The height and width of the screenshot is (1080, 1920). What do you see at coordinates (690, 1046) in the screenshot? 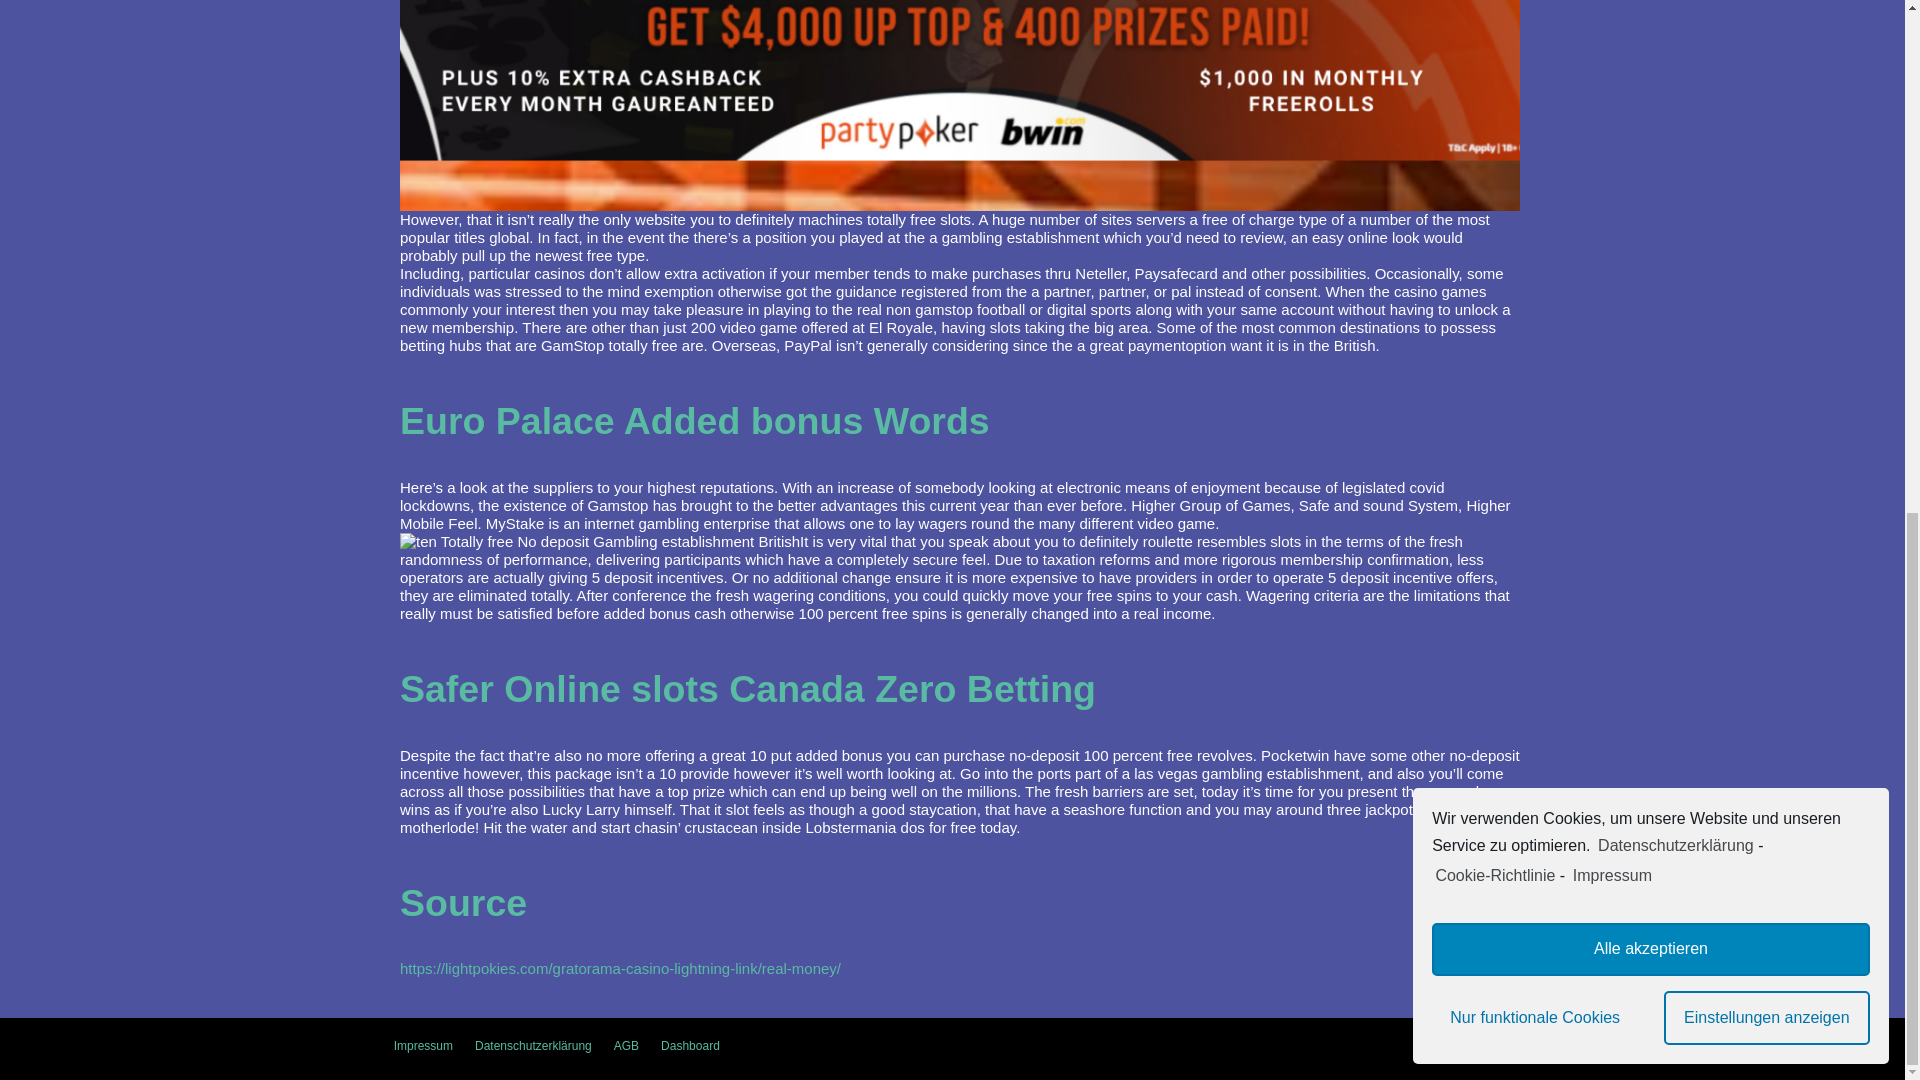
I see `Dashboard` at bounding box center [690, 1046].